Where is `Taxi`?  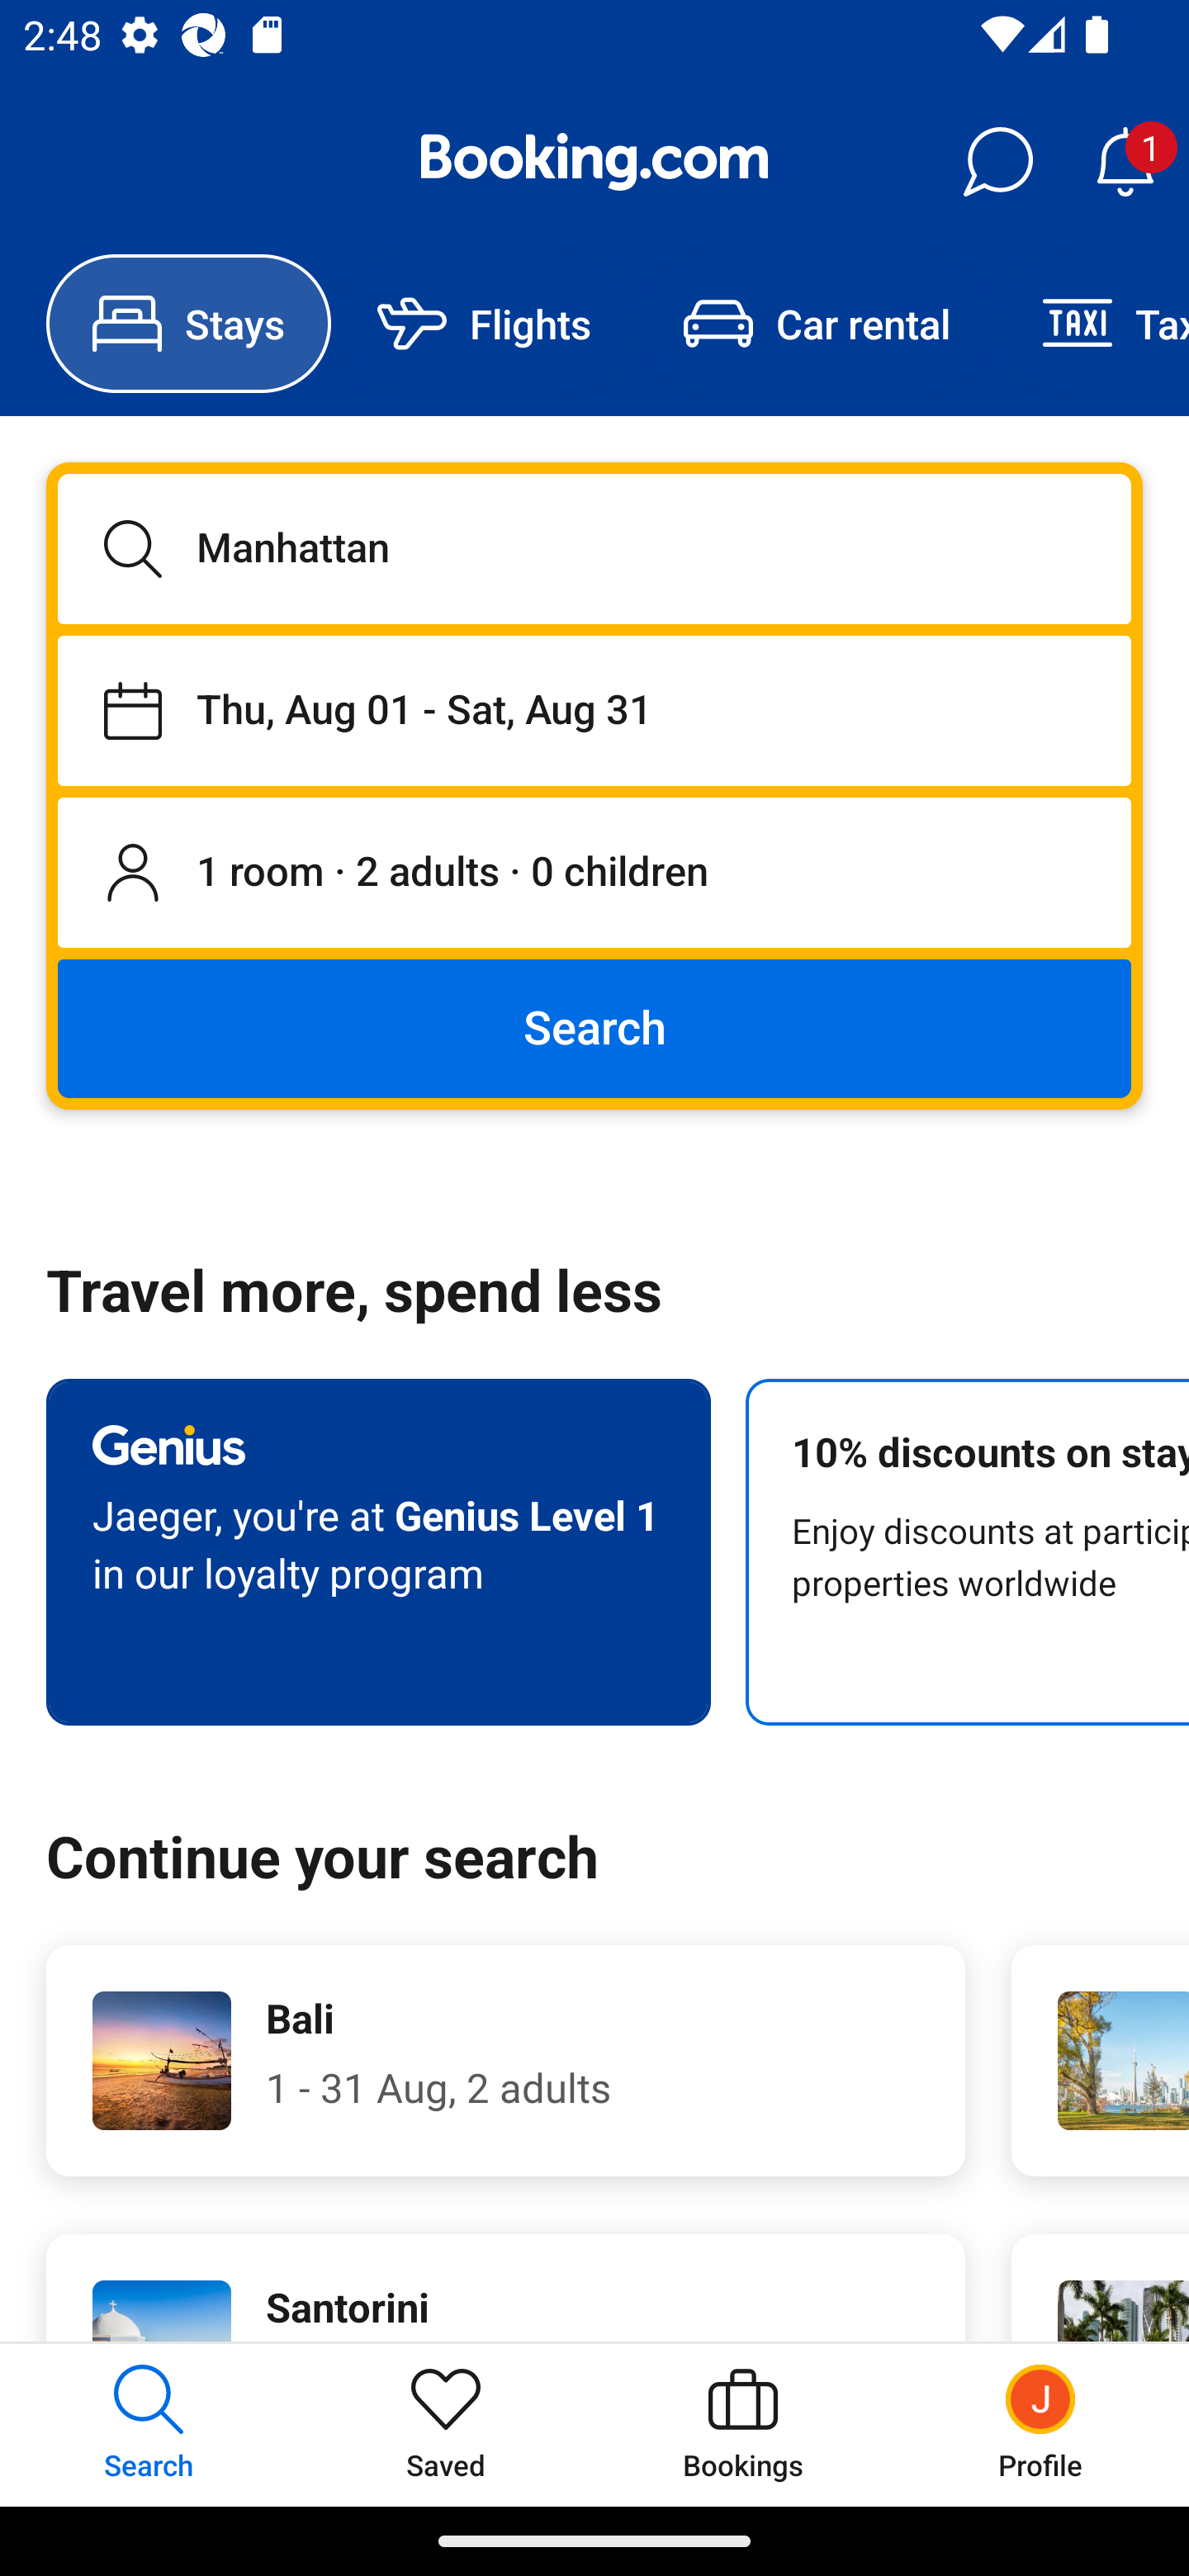
Taxi is located at coordinates (1092, 324).